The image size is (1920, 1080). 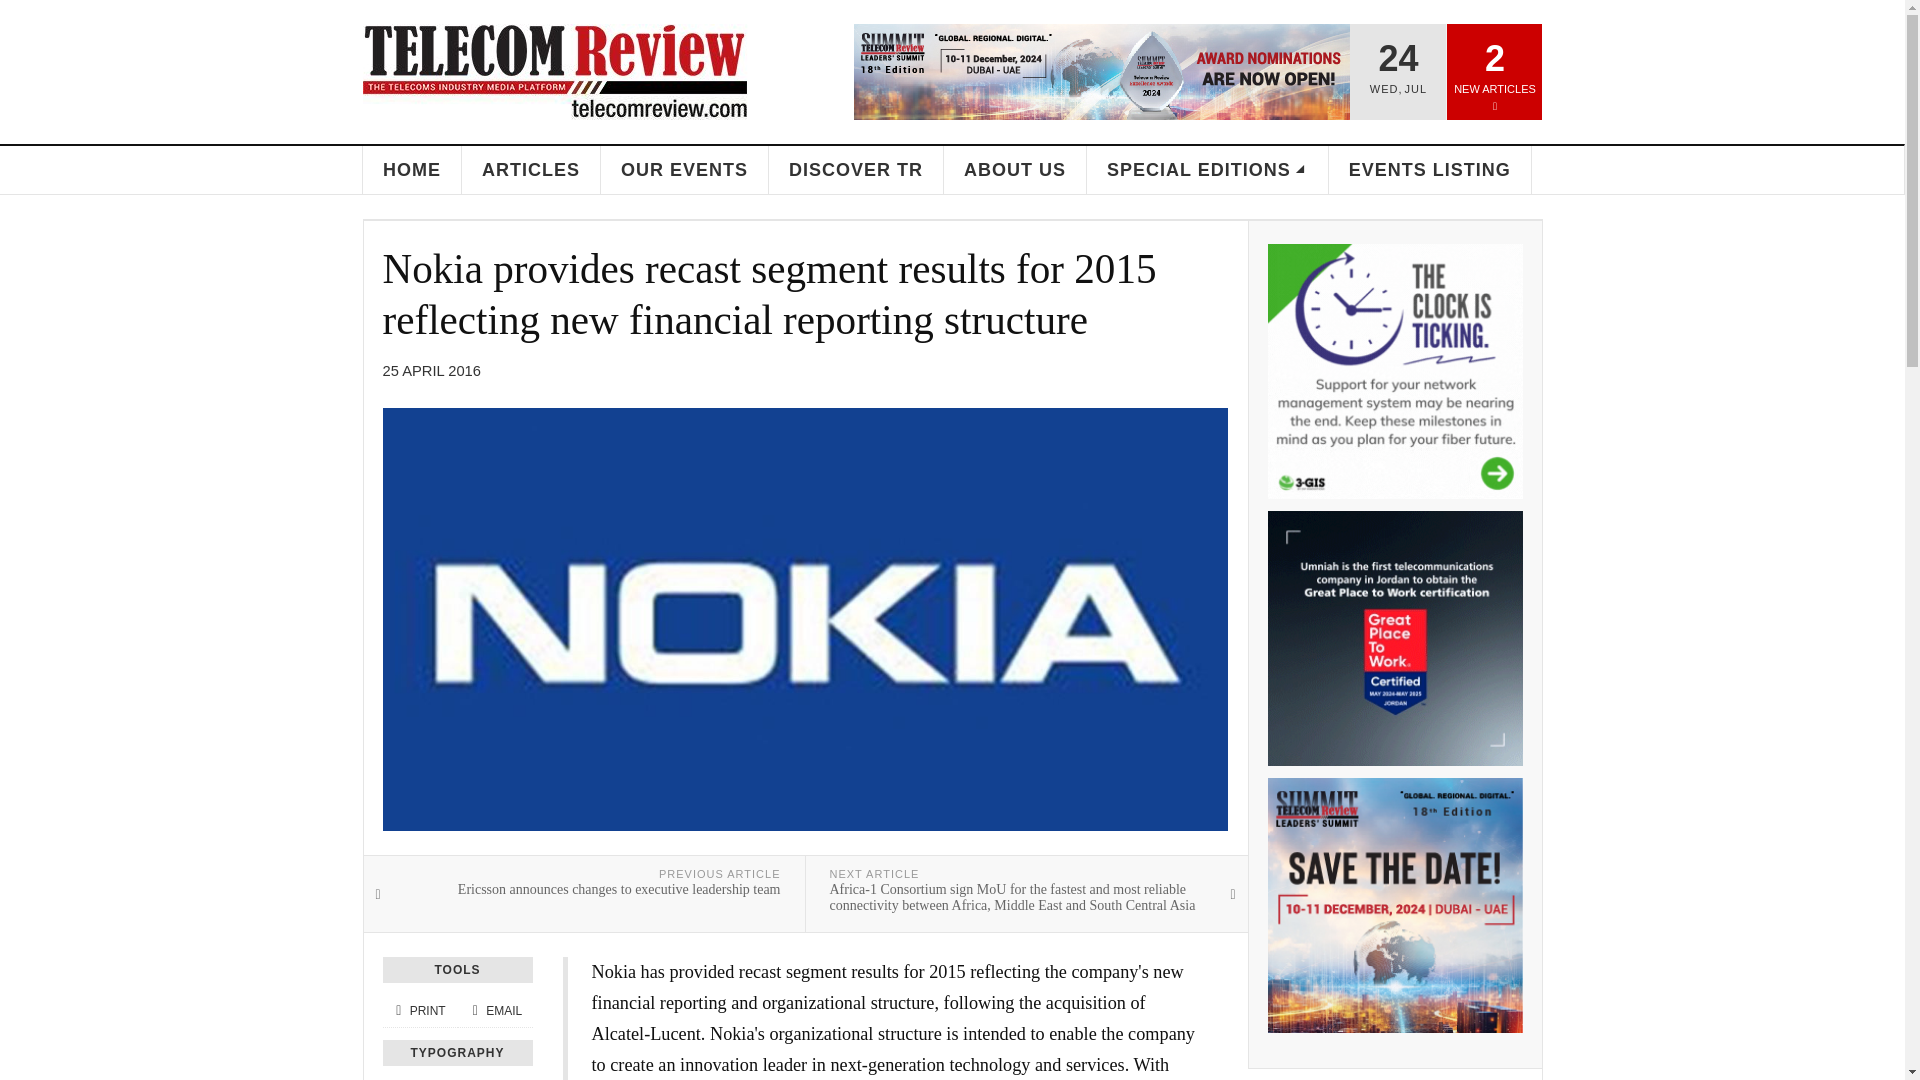 What do you see at coordinates (495, 1011) in the screenshot?
I see `Email` at bounding box center [495, 1011].